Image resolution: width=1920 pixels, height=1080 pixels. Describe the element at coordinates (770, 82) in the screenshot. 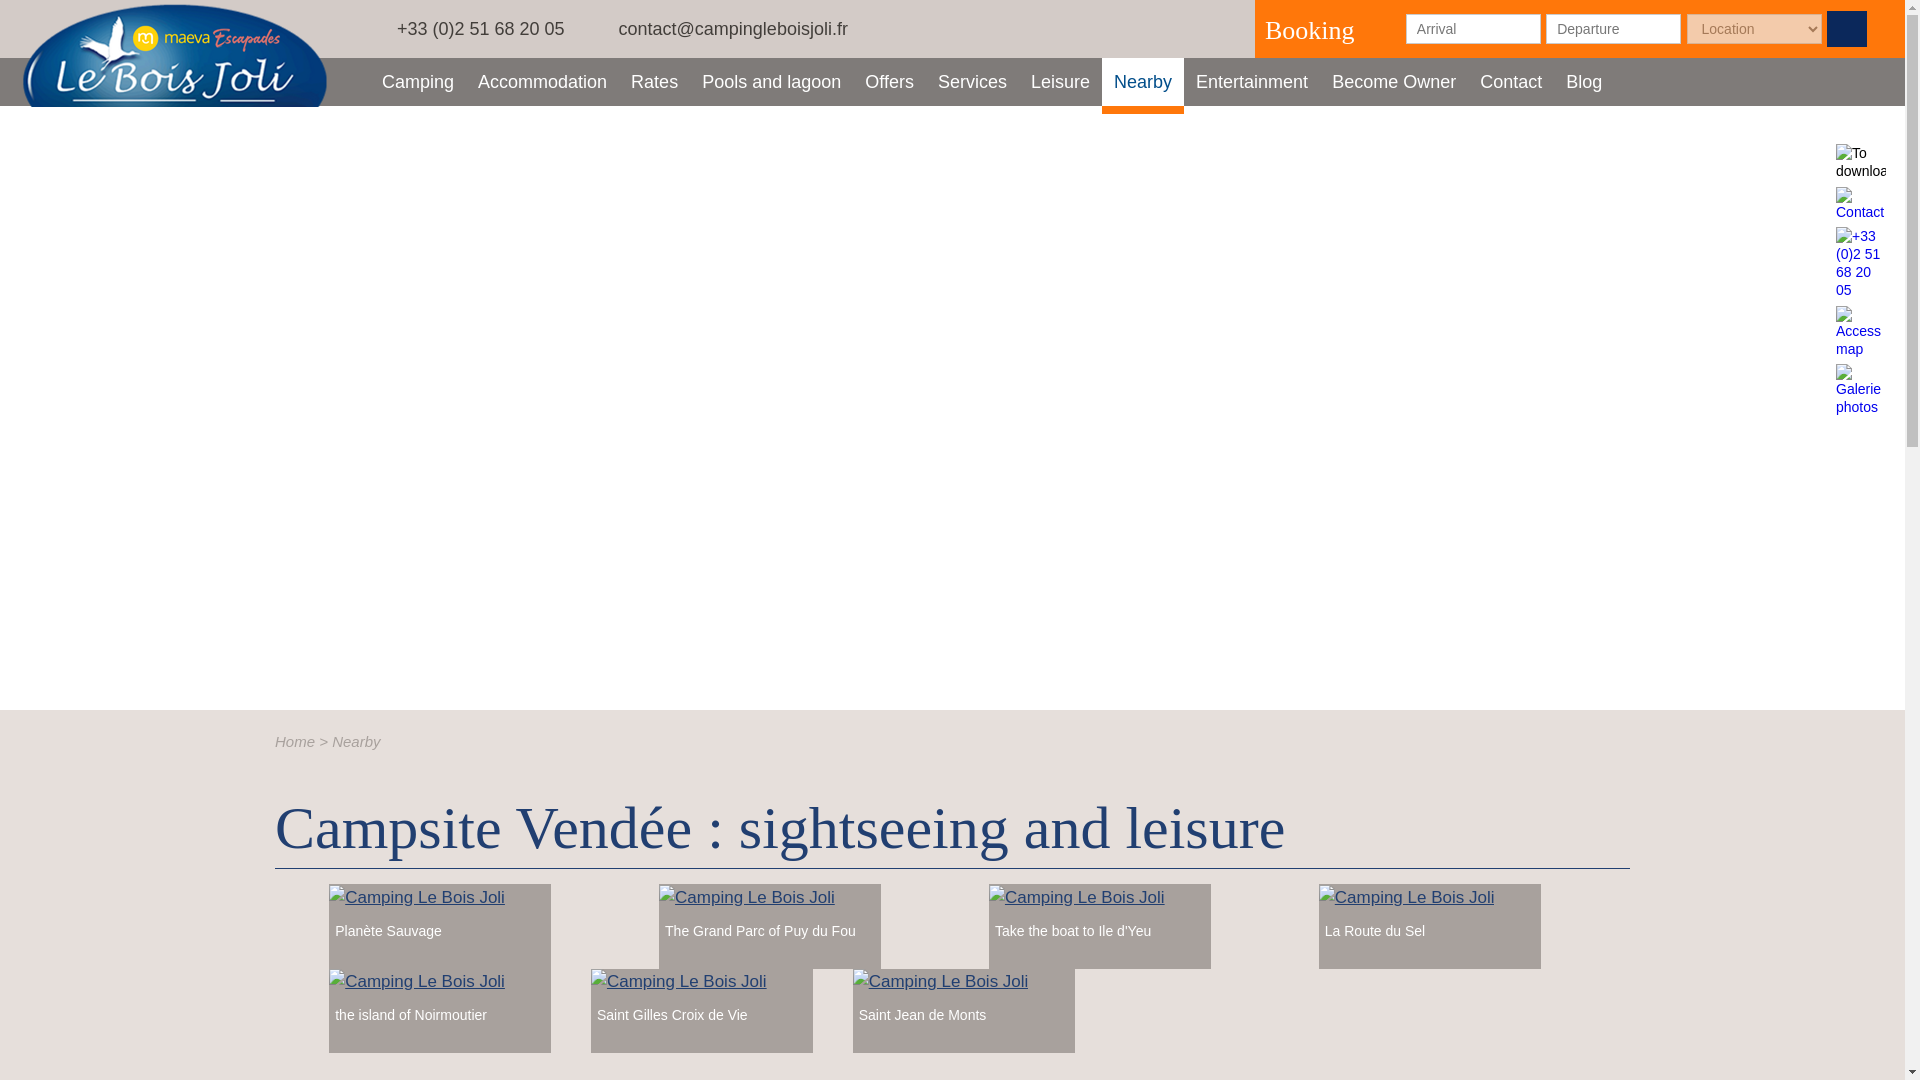

I see `Pool` at that location.